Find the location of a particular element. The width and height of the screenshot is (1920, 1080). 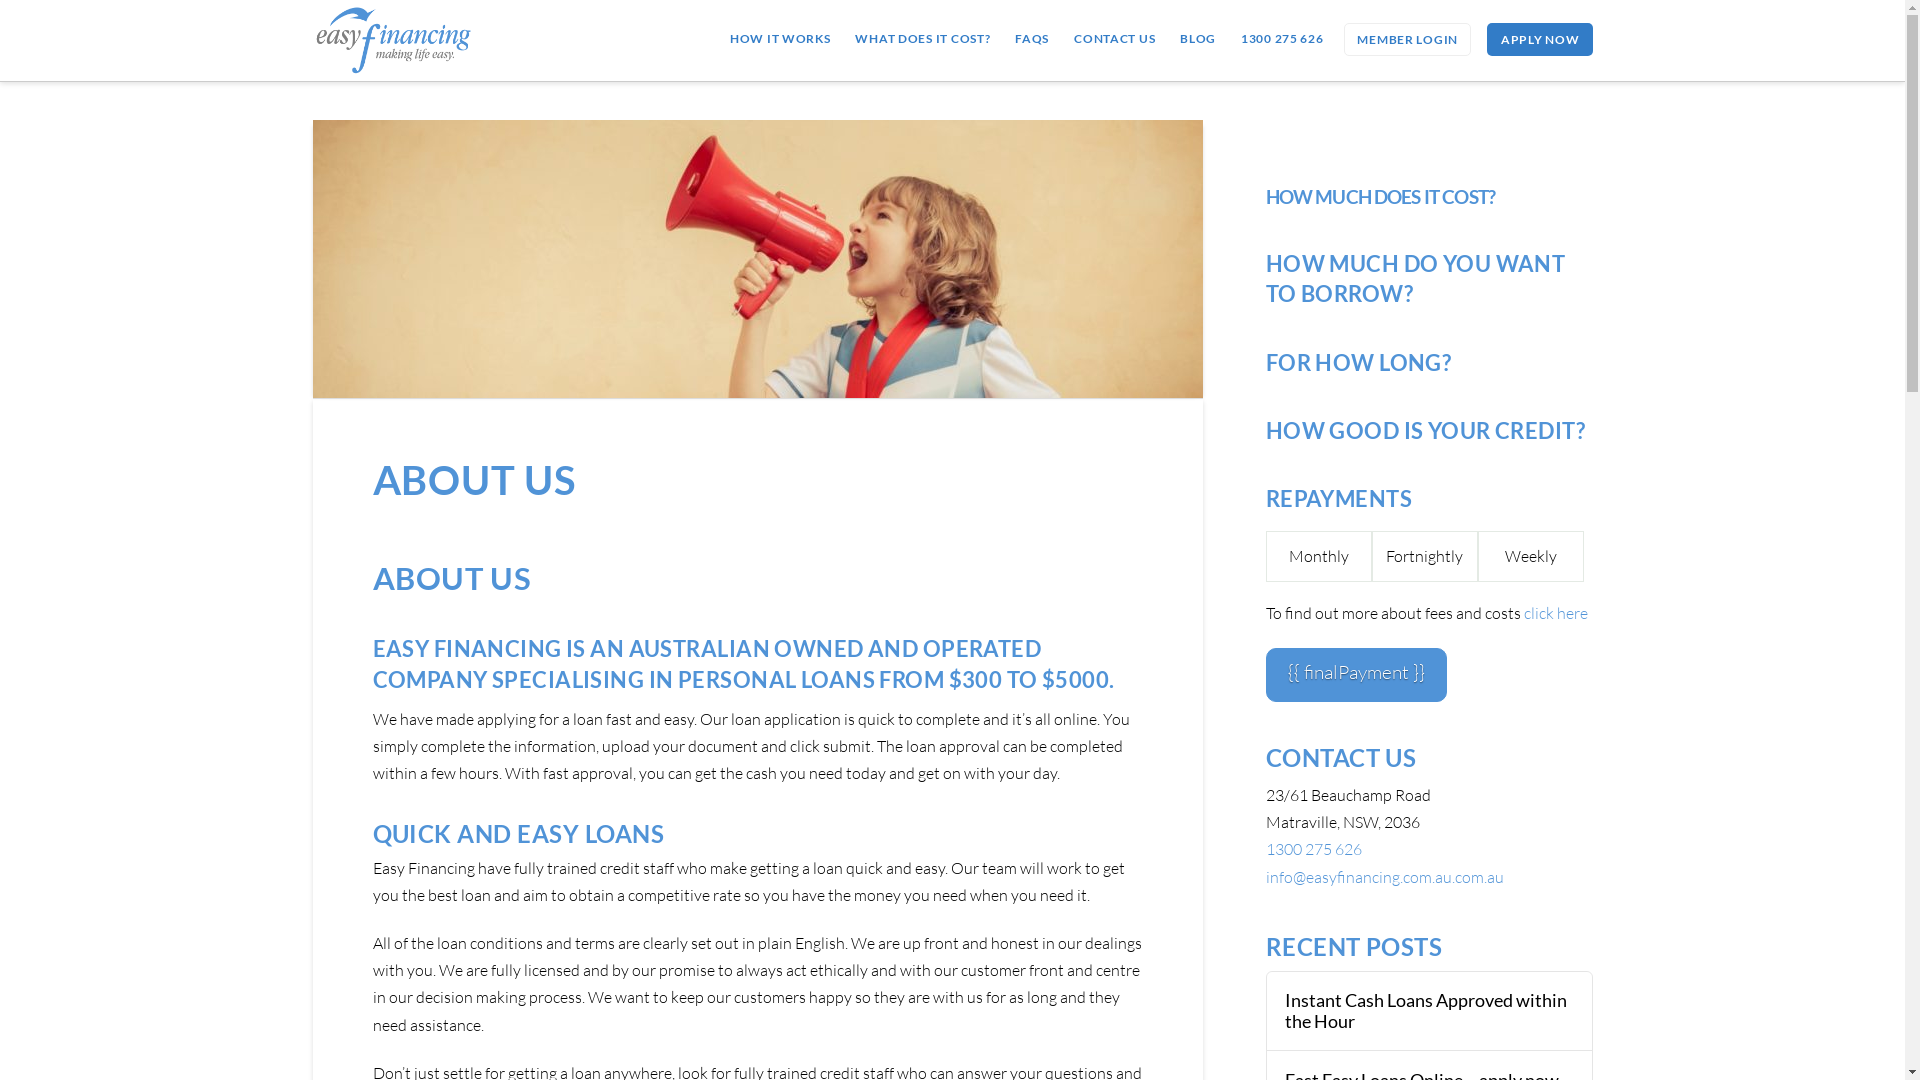

MEMBER LOGIN is located at coordinates (1408, 40).